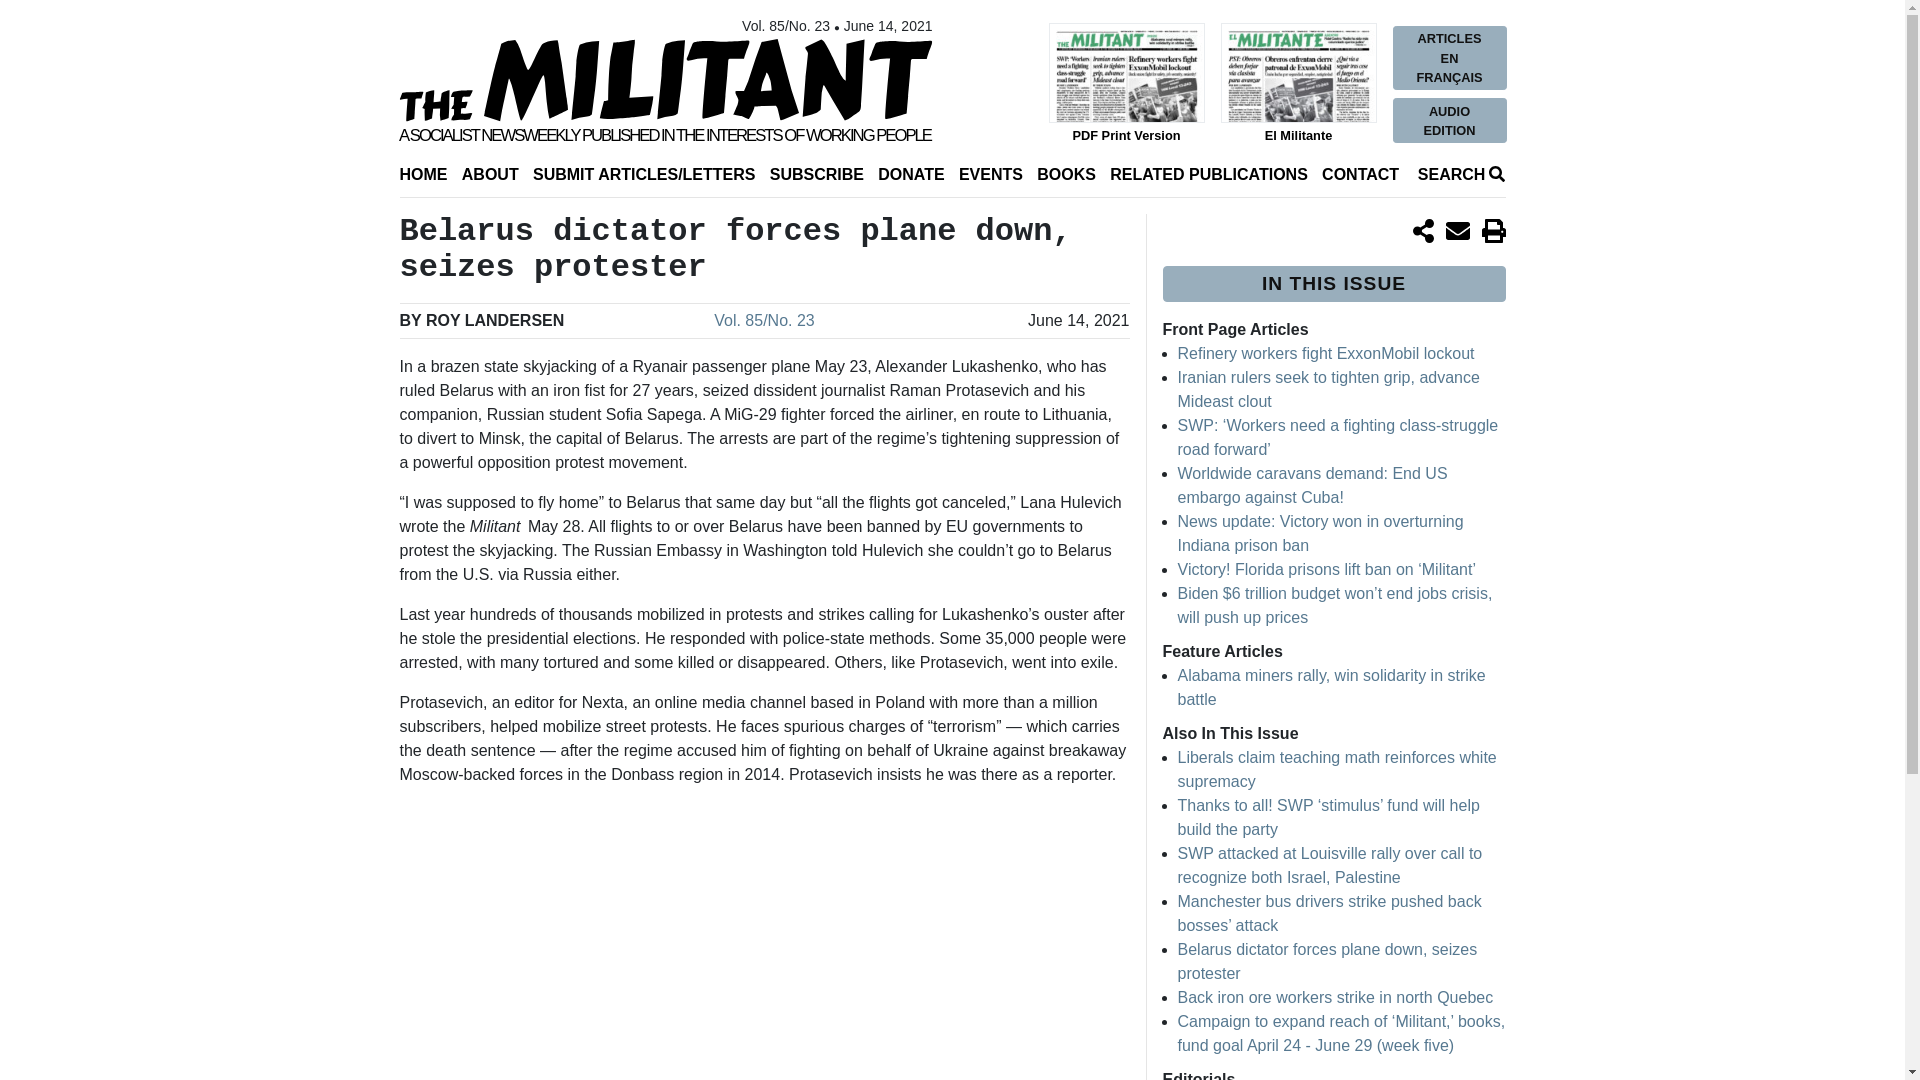 The height and width of the screenshot is (1080, 1920). I want to click on EVENTS, so click(990, 174).